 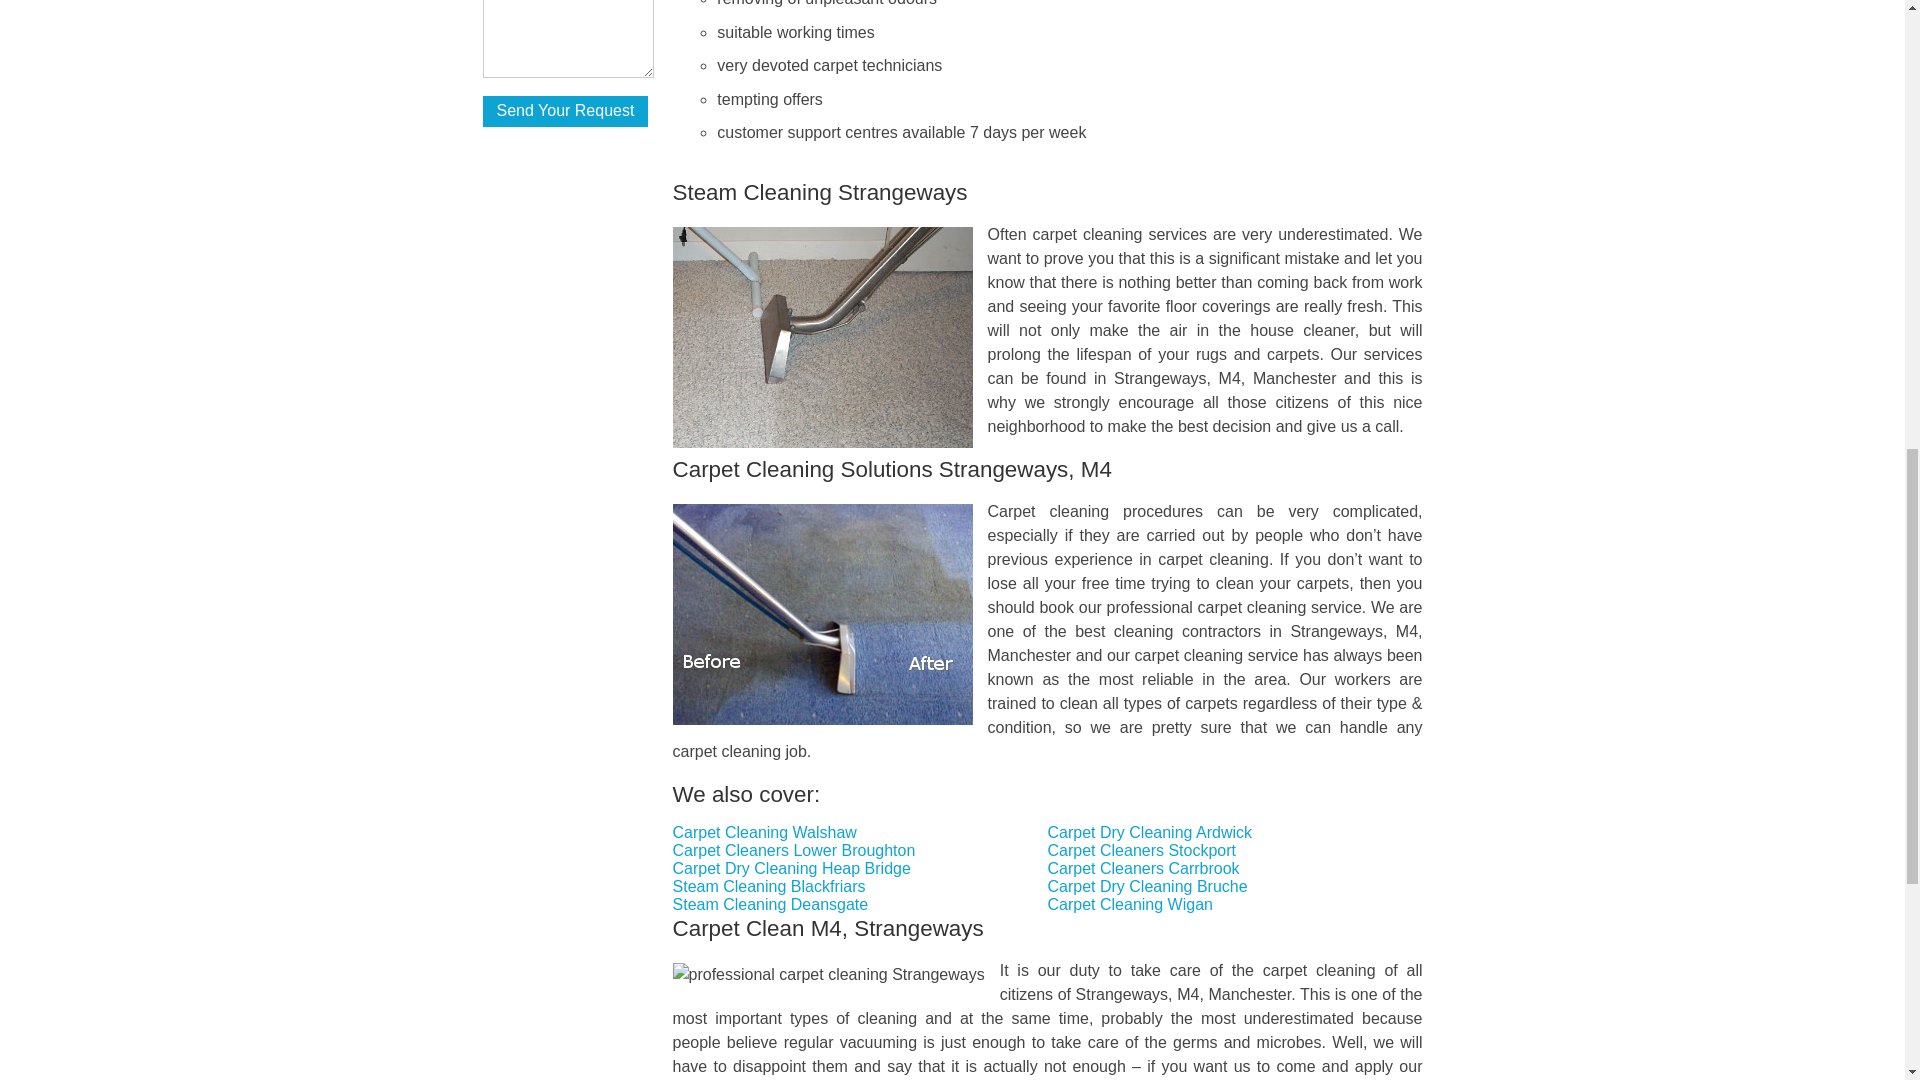 What do you see at coordinates (794, 850) in the screenshot?
I see `M7 Carpet Cleaners Lower Broughton` at bounding box center [794, 850].